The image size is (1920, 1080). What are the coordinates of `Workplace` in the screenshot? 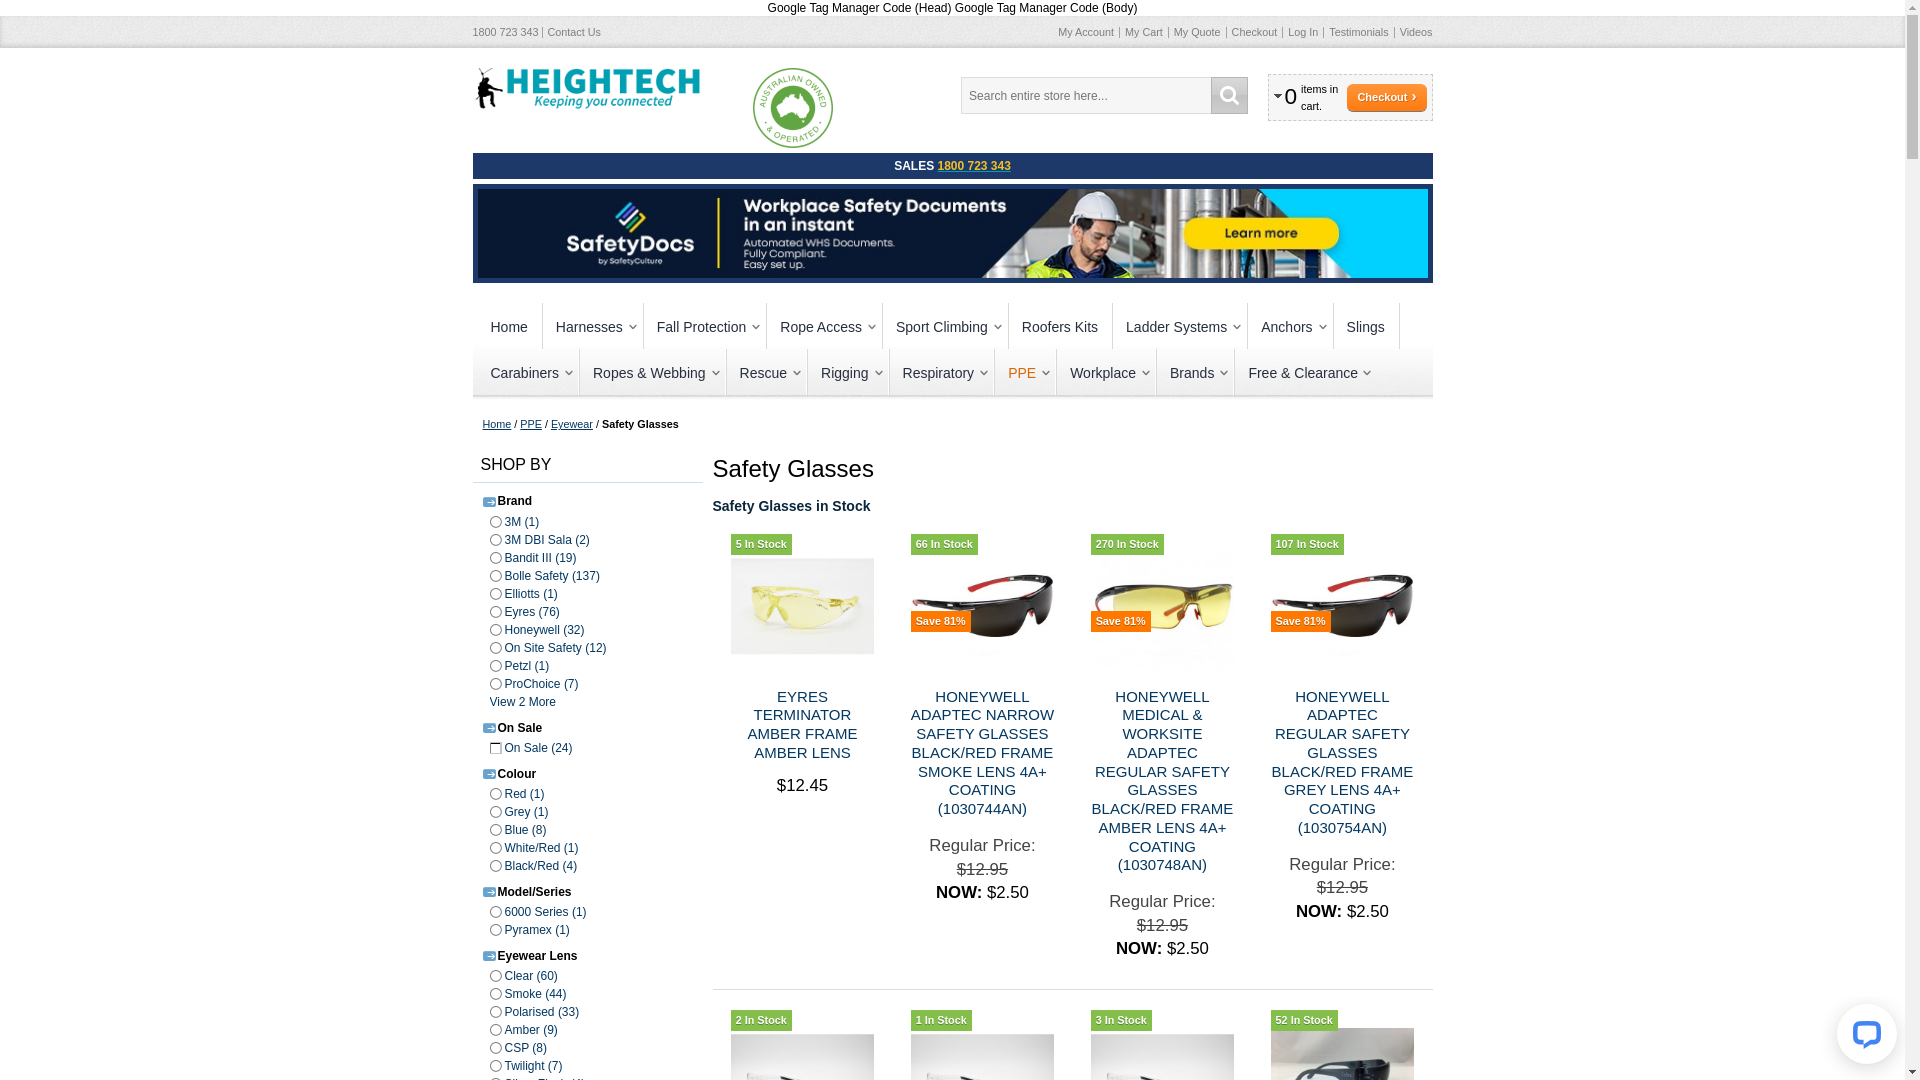 It's located at (1106, 372).